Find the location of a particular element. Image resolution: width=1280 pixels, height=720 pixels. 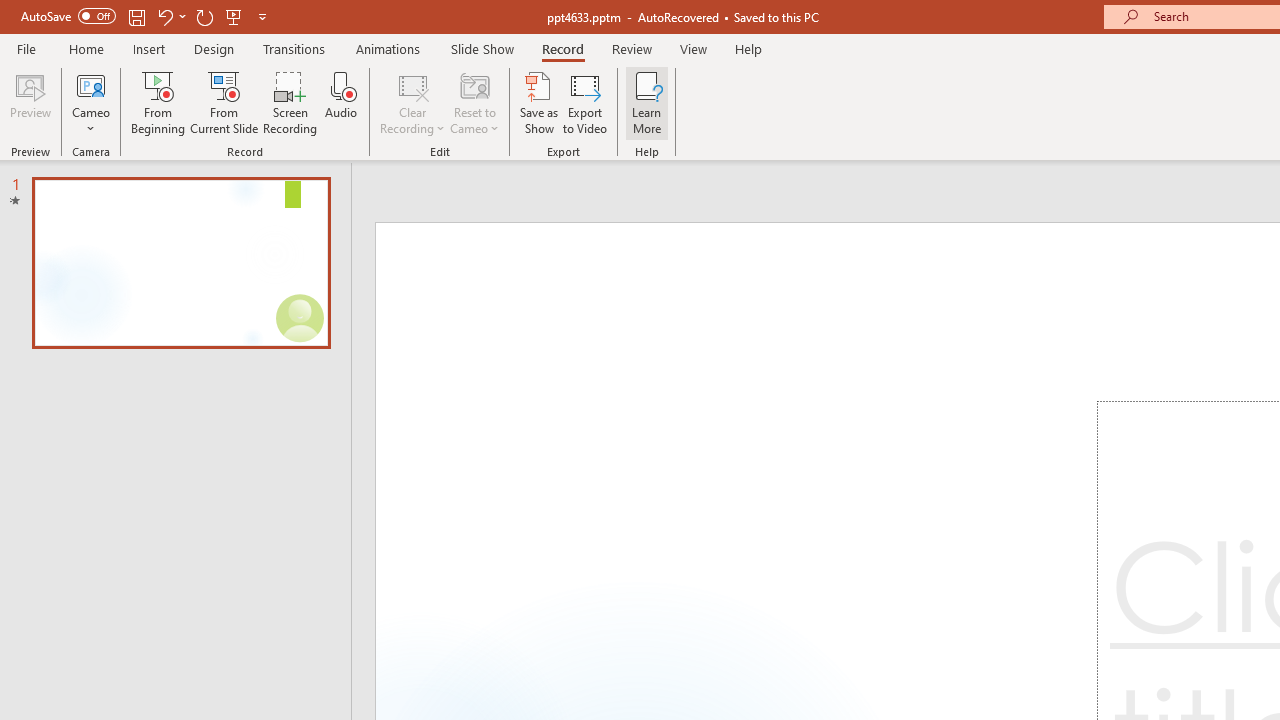

From Current Slide... is located at coordinates (224, 102).